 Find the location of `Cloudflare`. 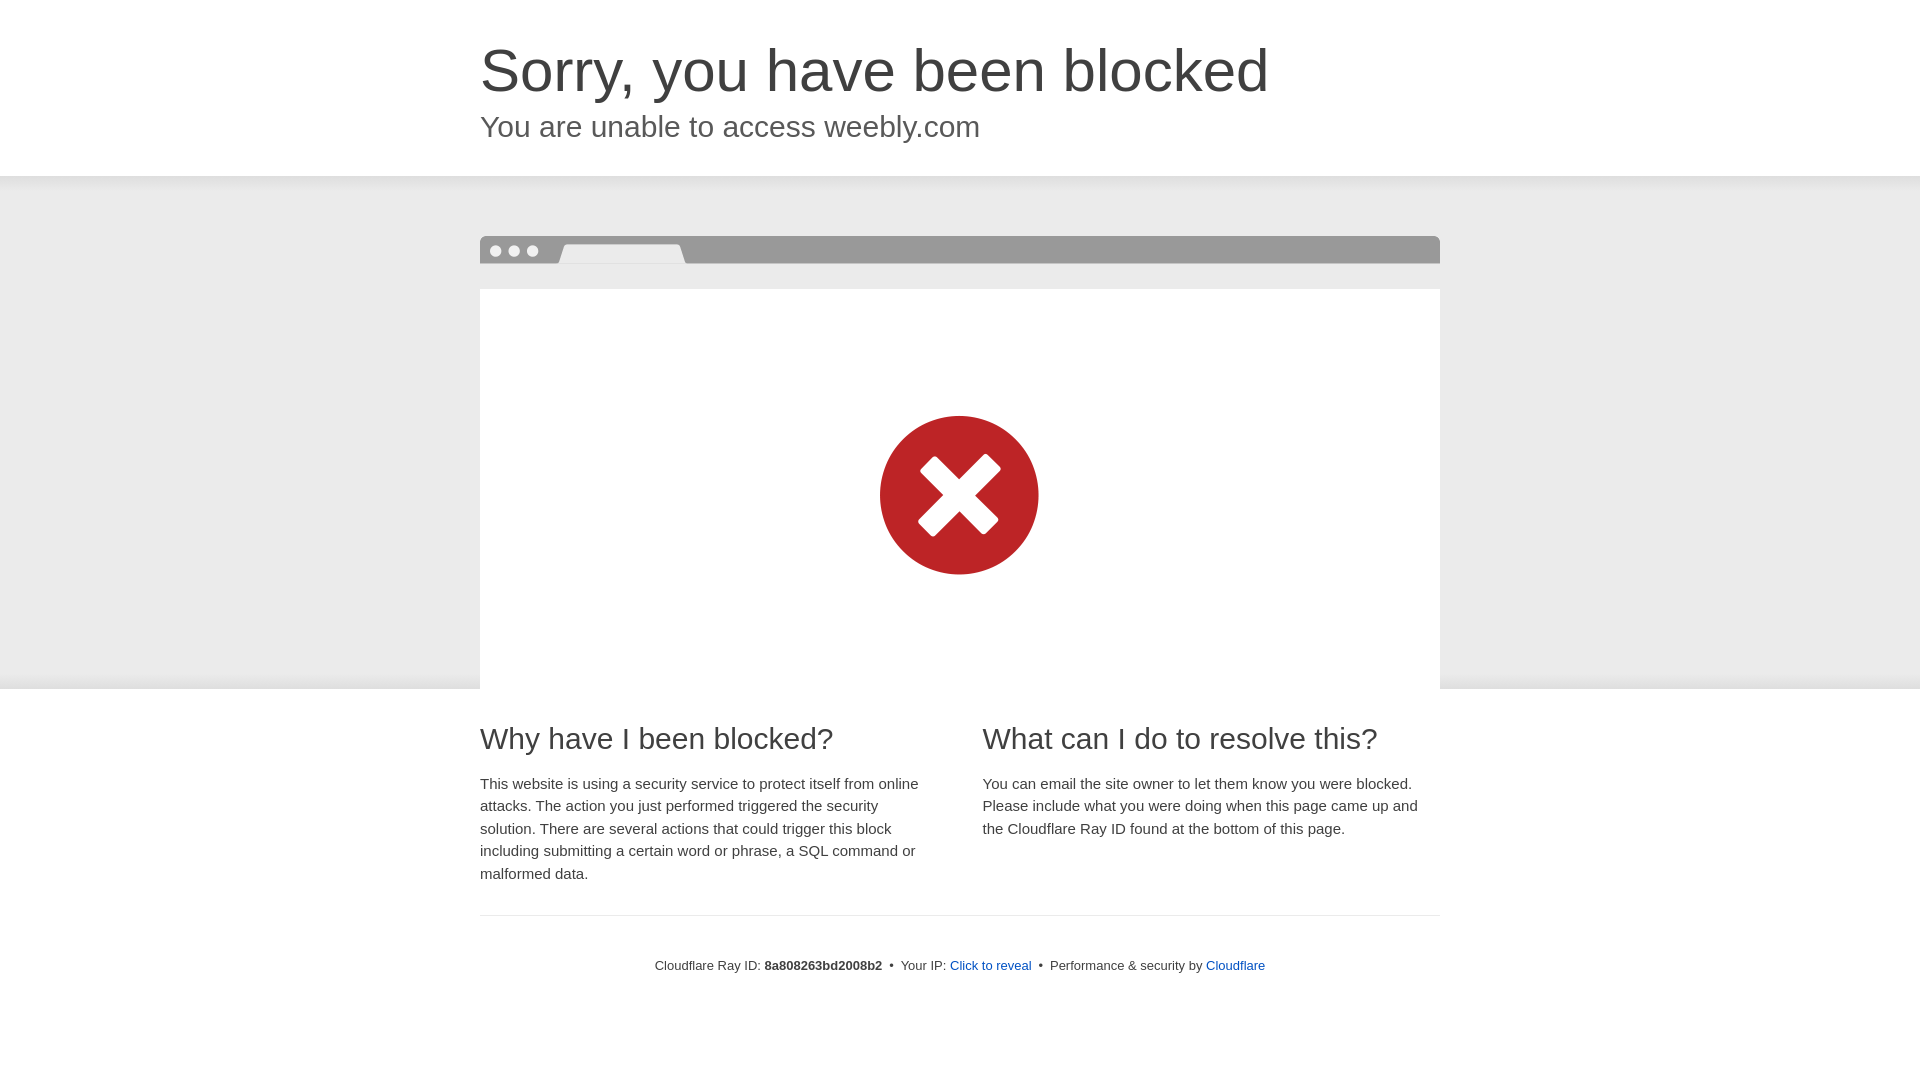

Cloudflare is located at coordinates (1235, 965).